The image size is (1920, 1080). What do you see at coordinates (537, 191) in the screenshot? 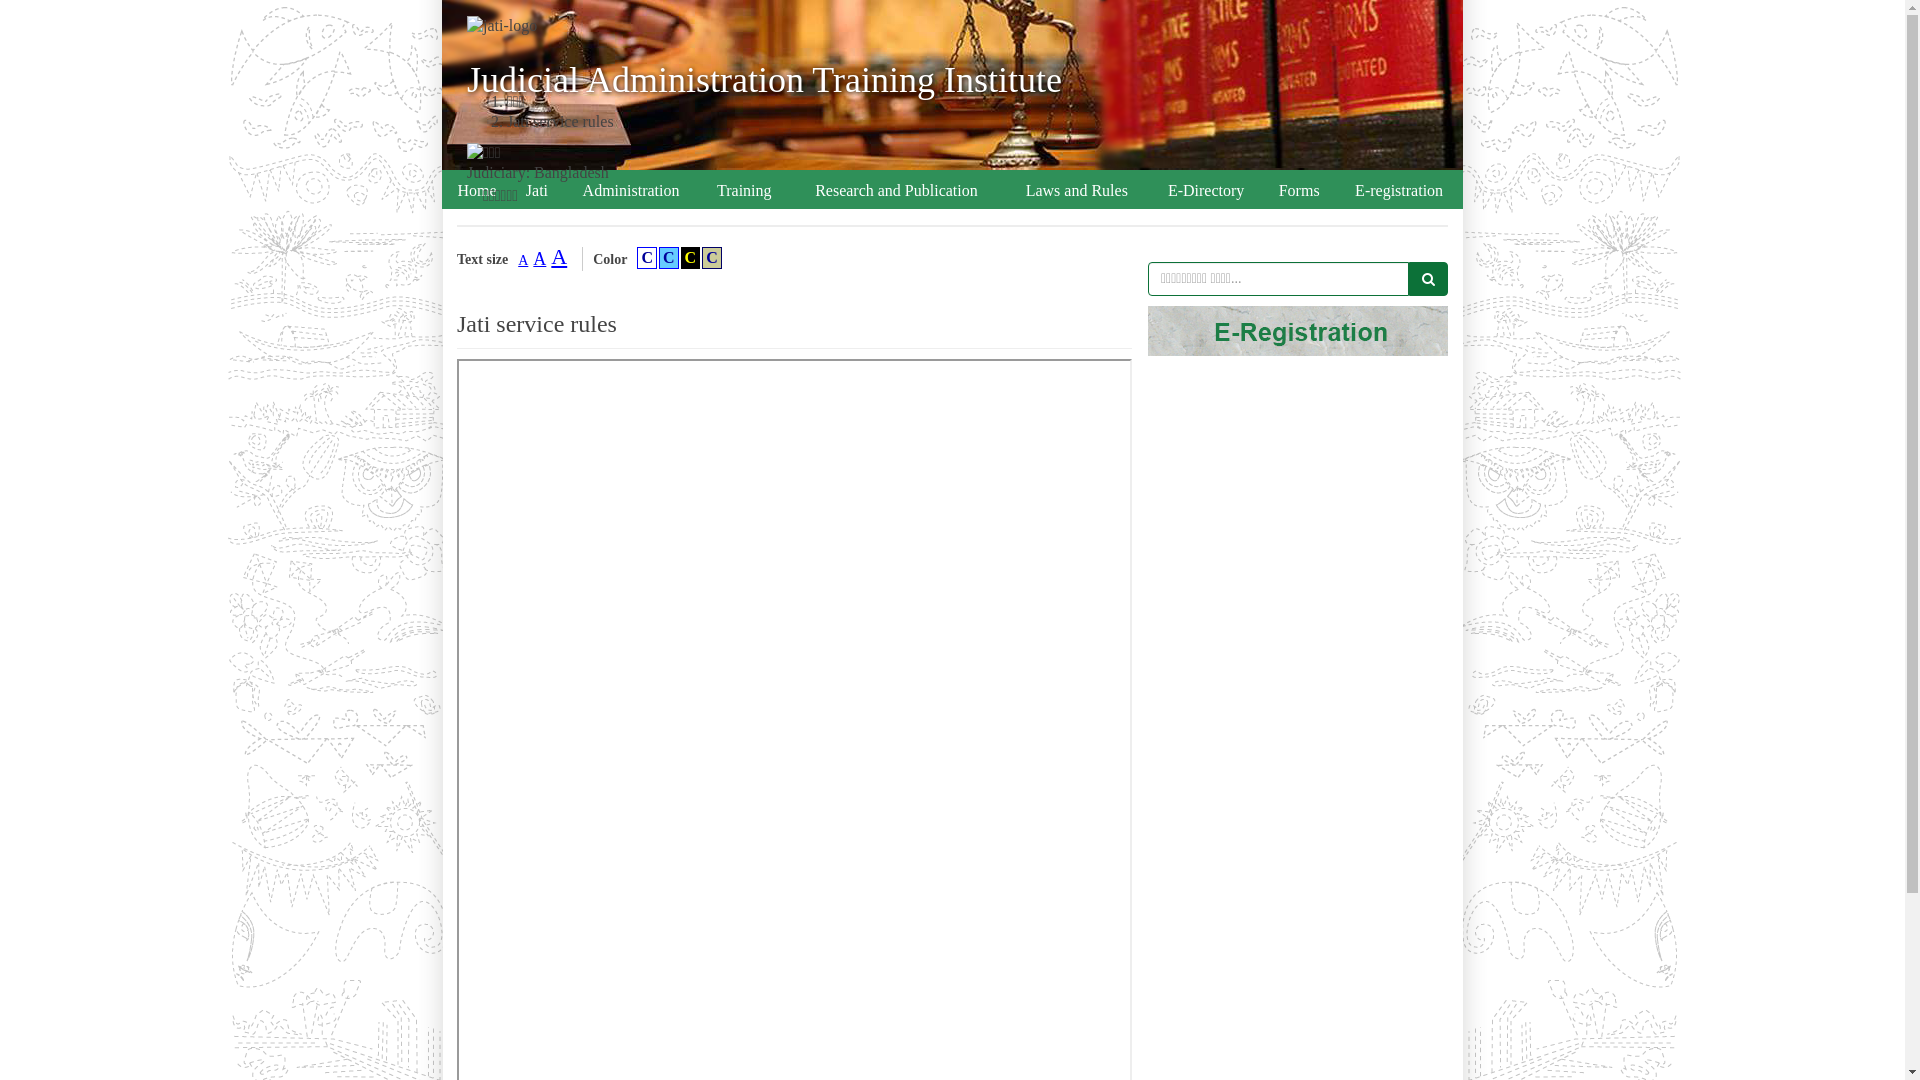
I see `Jati` at bounding box center [537, 191].